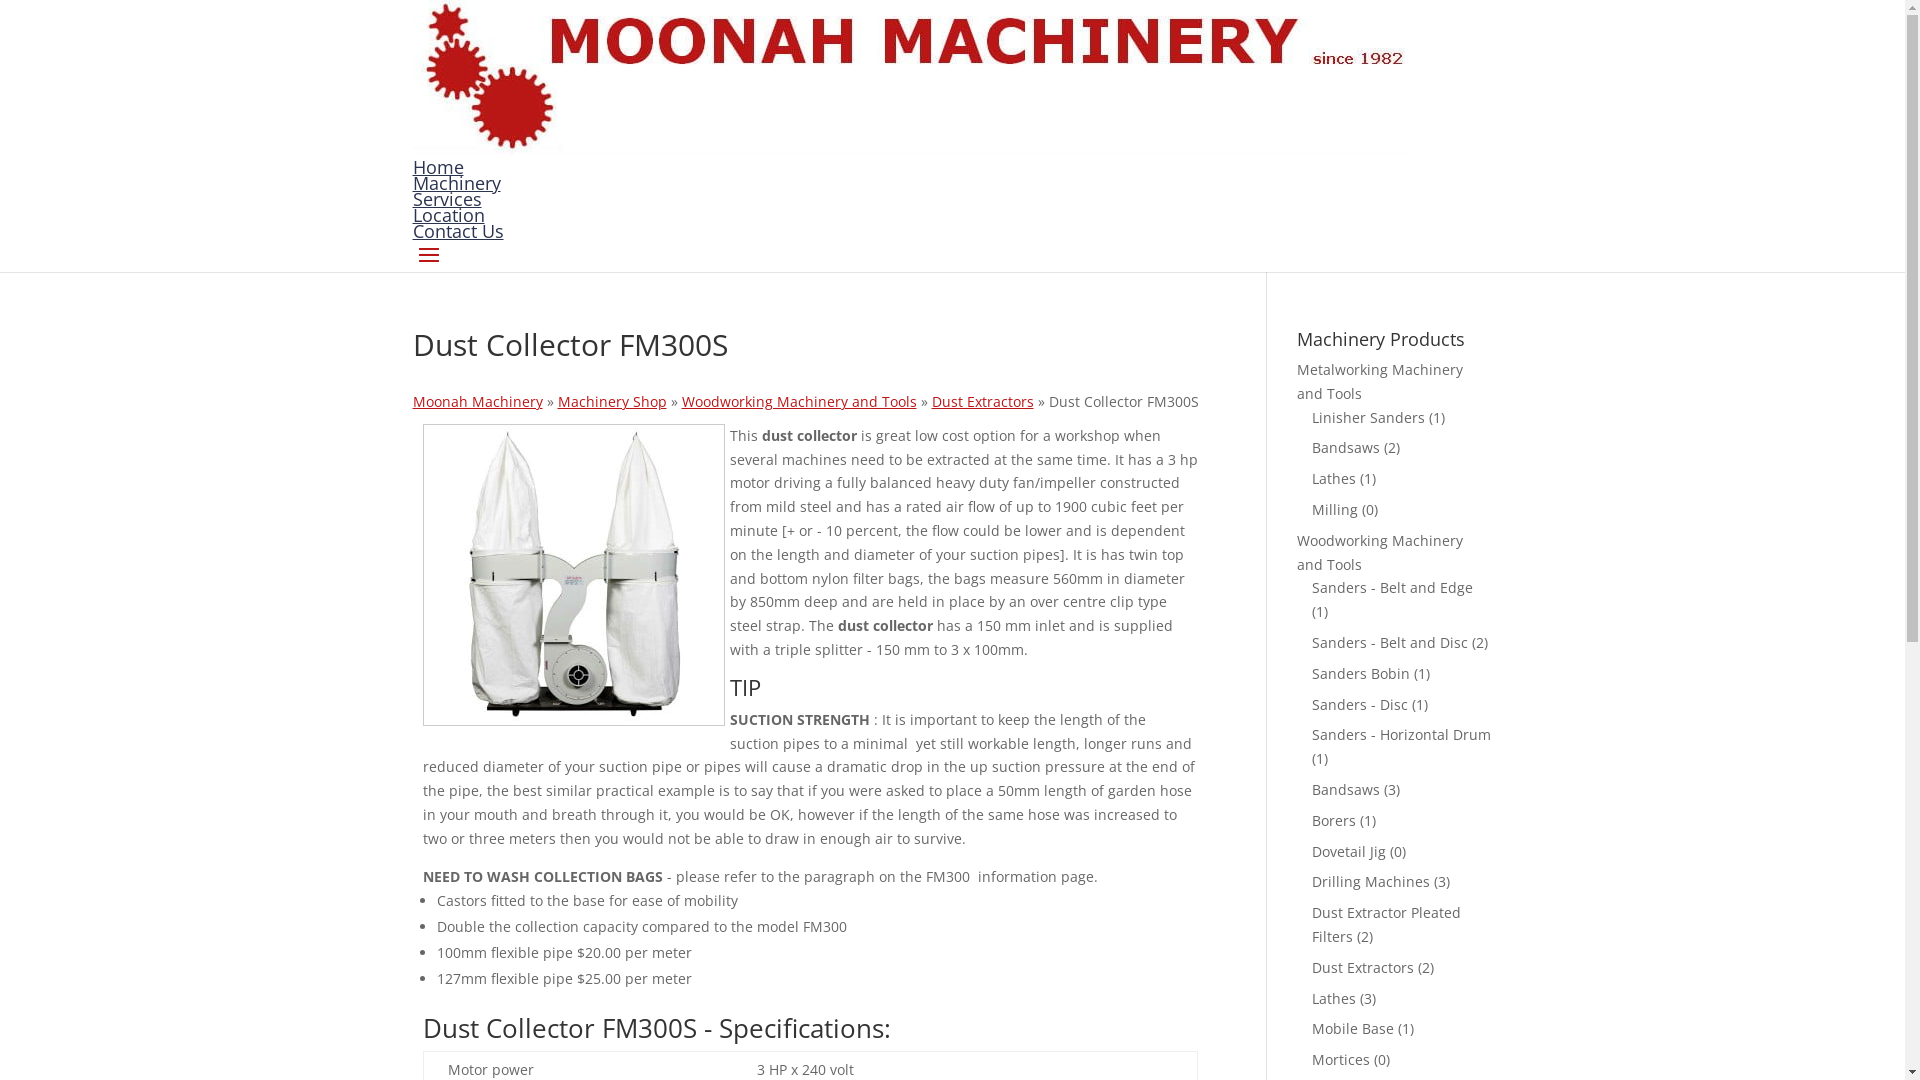 This screenshot has width=1920, height=1080. Describe the element at coordinates (1371, 674) in the screenshot. I see `Sanders Bobin (1)` at that location.